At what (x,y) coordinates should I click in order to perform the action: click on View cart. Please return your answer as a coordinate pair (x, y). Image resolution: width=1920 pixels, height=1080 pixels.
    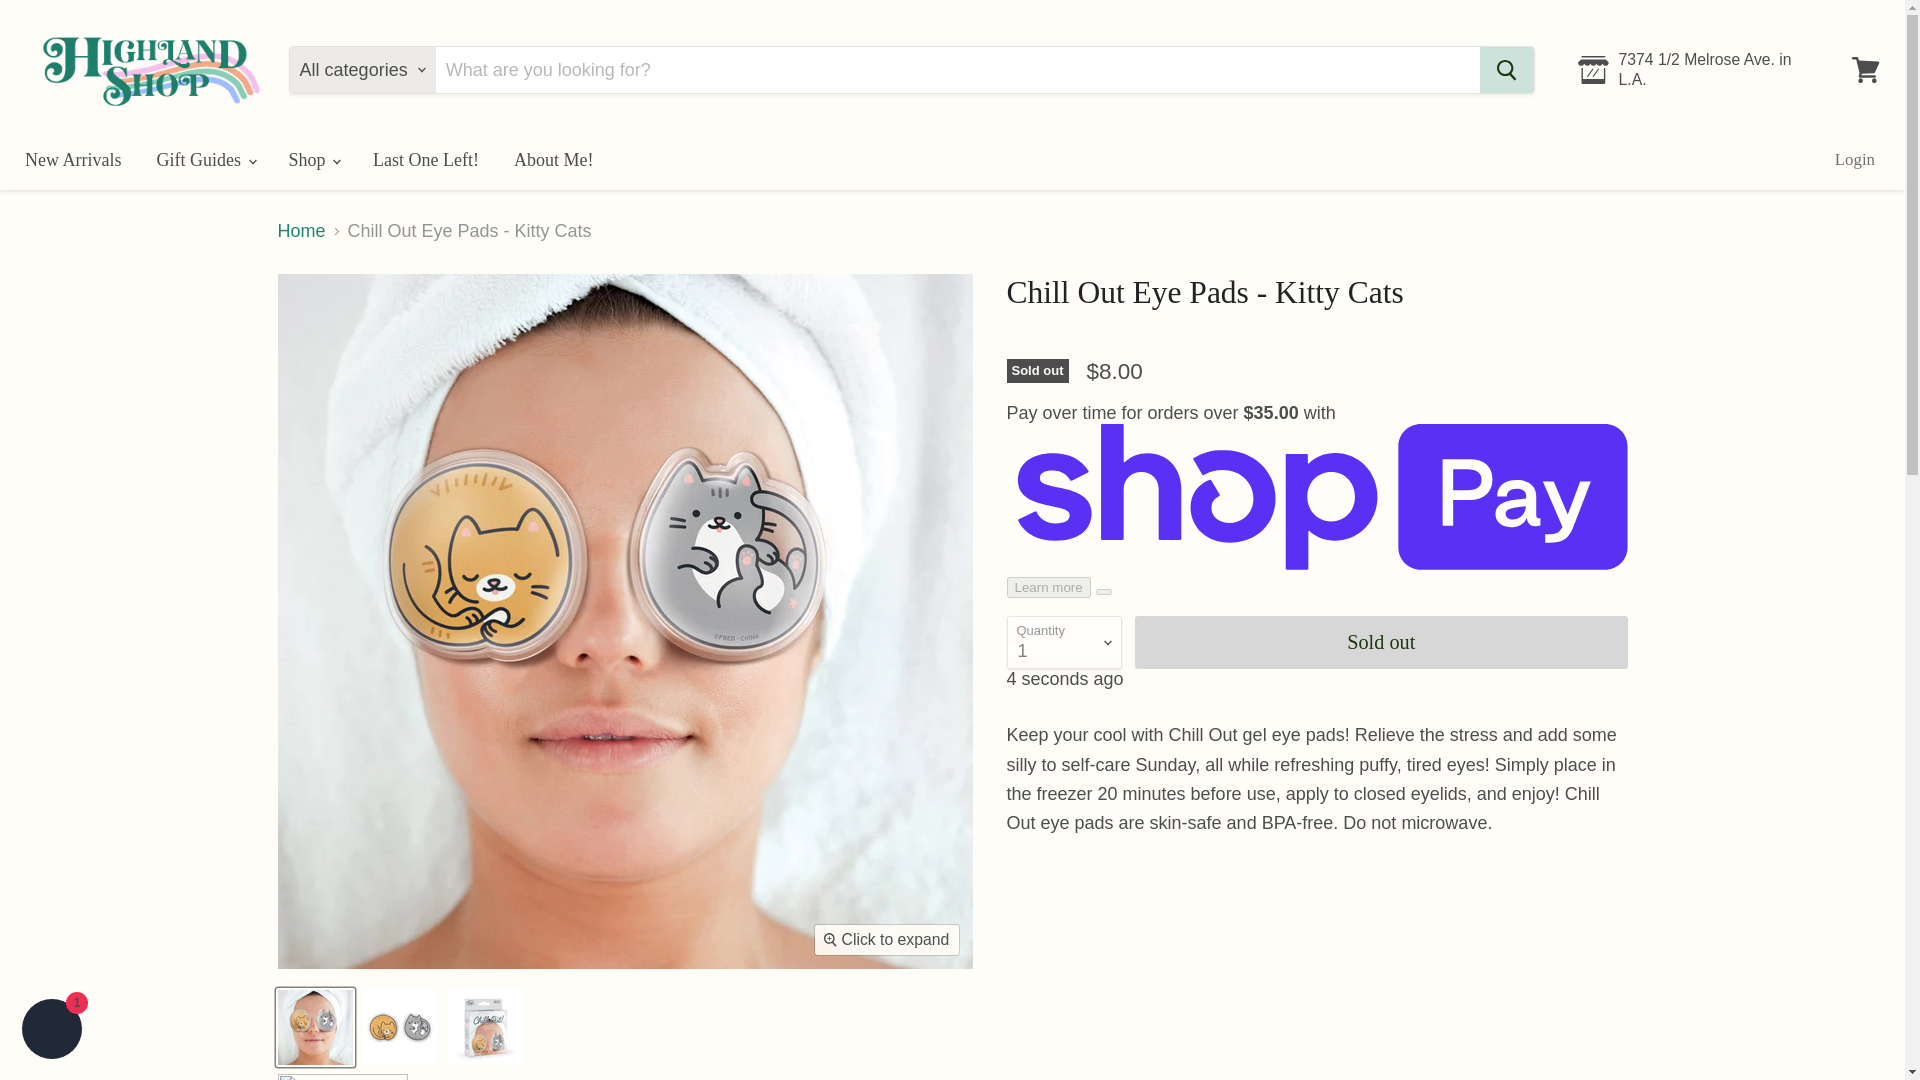
    Looking at the image, I should click on (1865, 70).